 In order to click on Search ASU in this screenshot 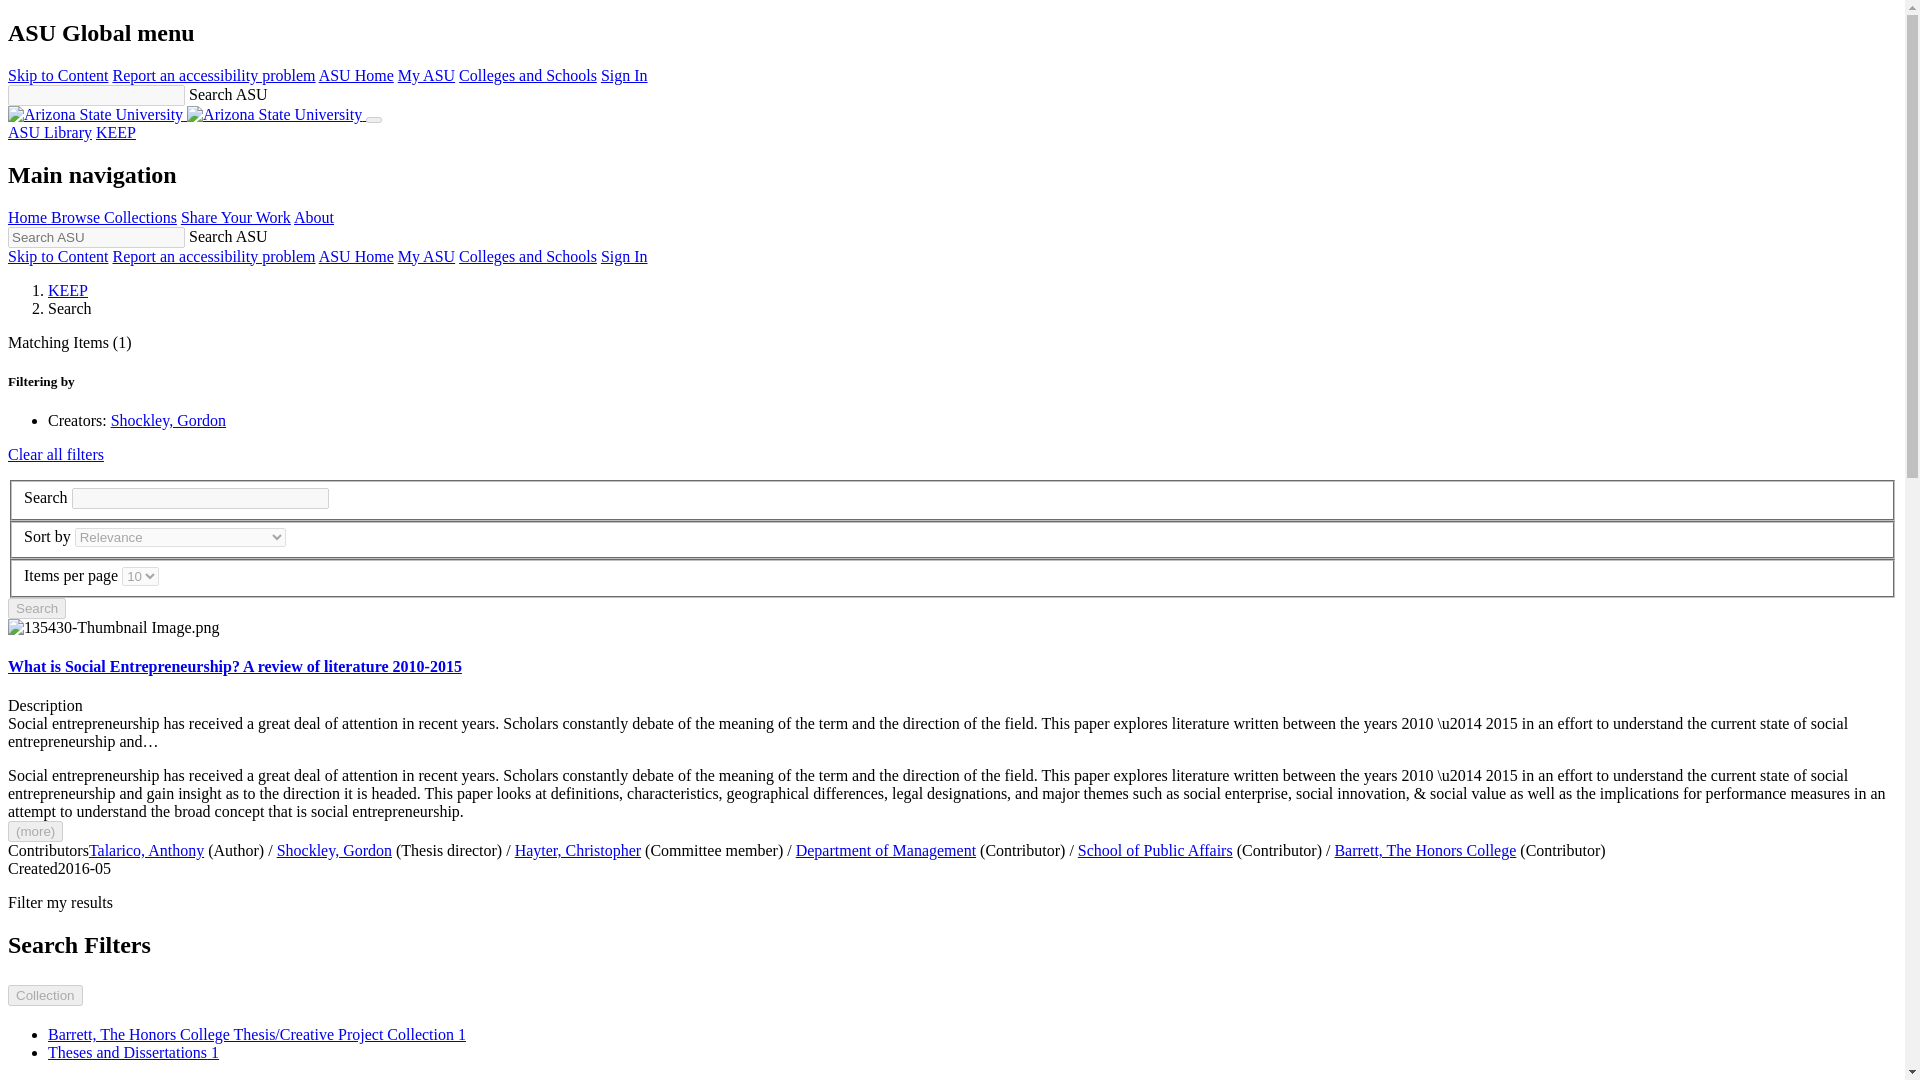, I will do `click(96, 237)`.